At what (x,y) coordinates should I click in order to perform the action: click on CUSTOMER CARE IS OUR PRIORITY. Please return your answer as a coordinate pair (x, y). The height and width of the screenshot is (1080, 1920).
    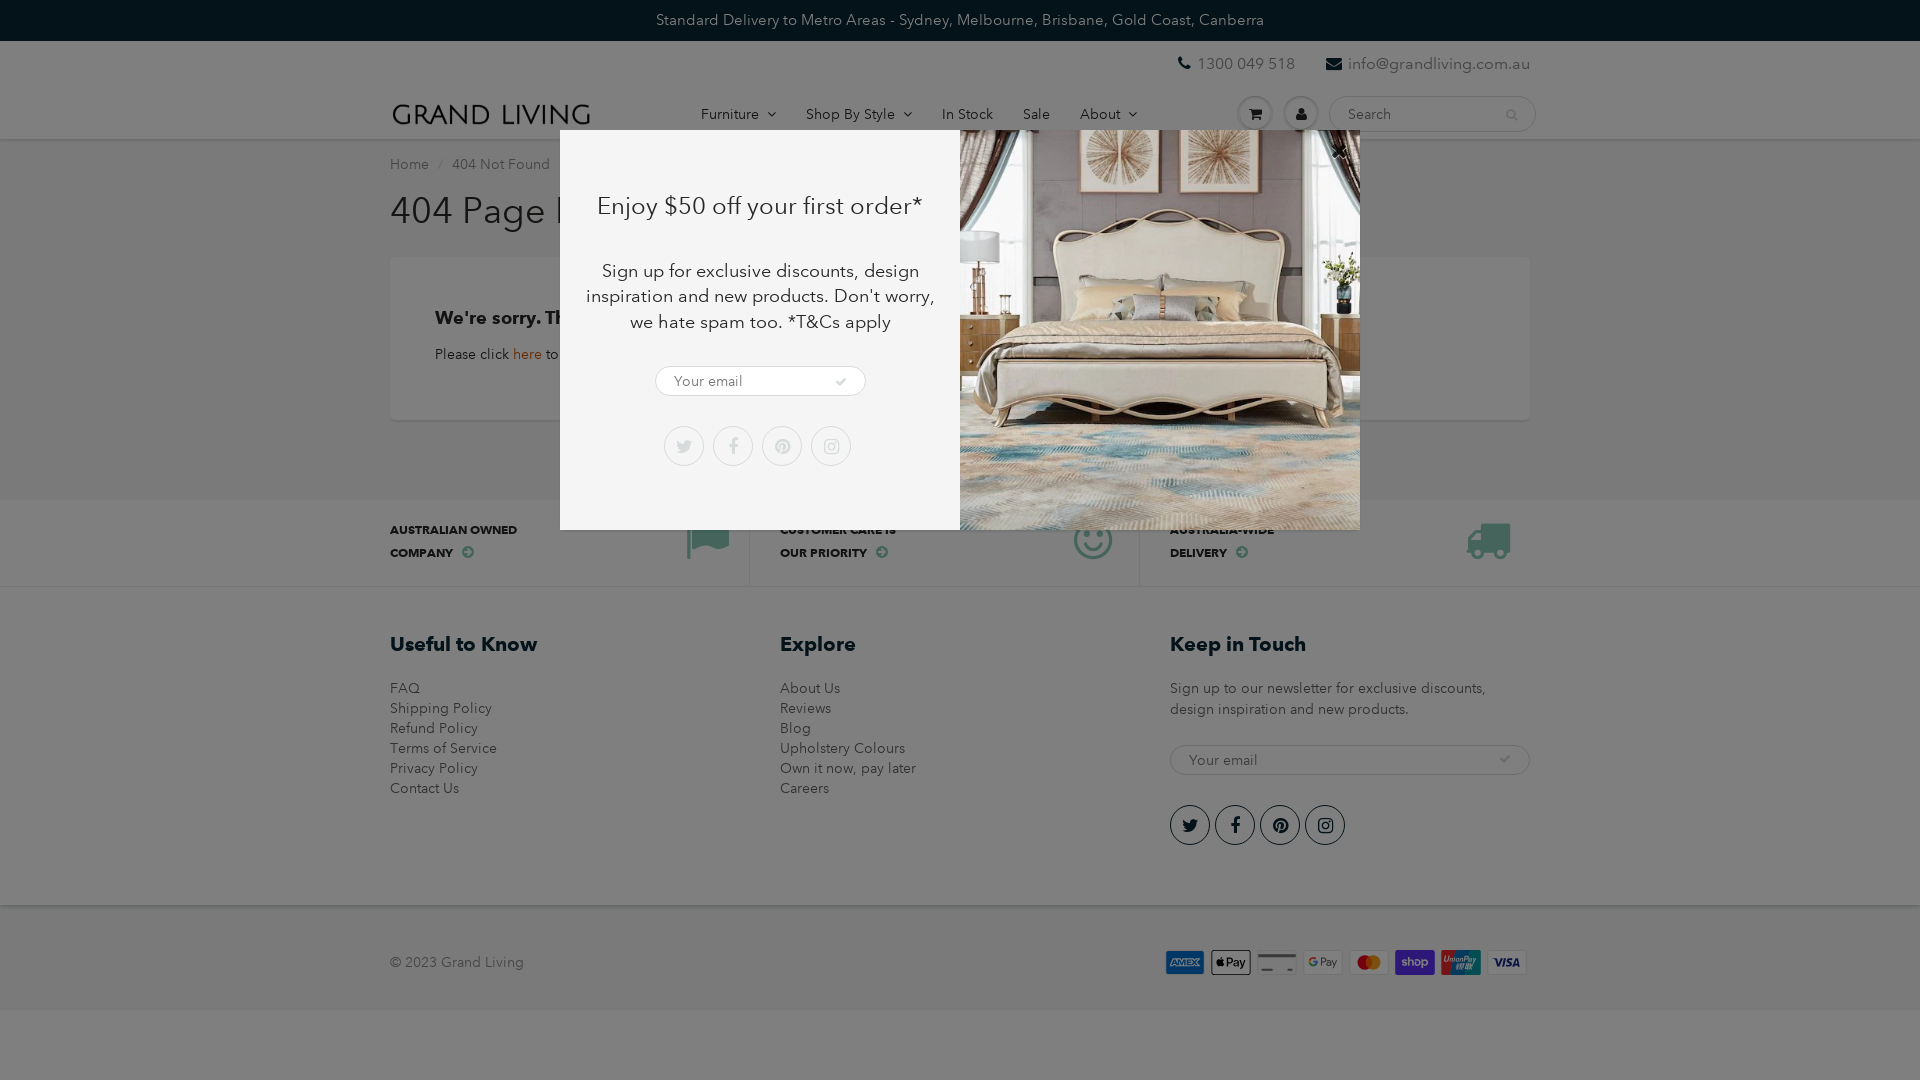
    Looking at the image, I should click on (930, 543).